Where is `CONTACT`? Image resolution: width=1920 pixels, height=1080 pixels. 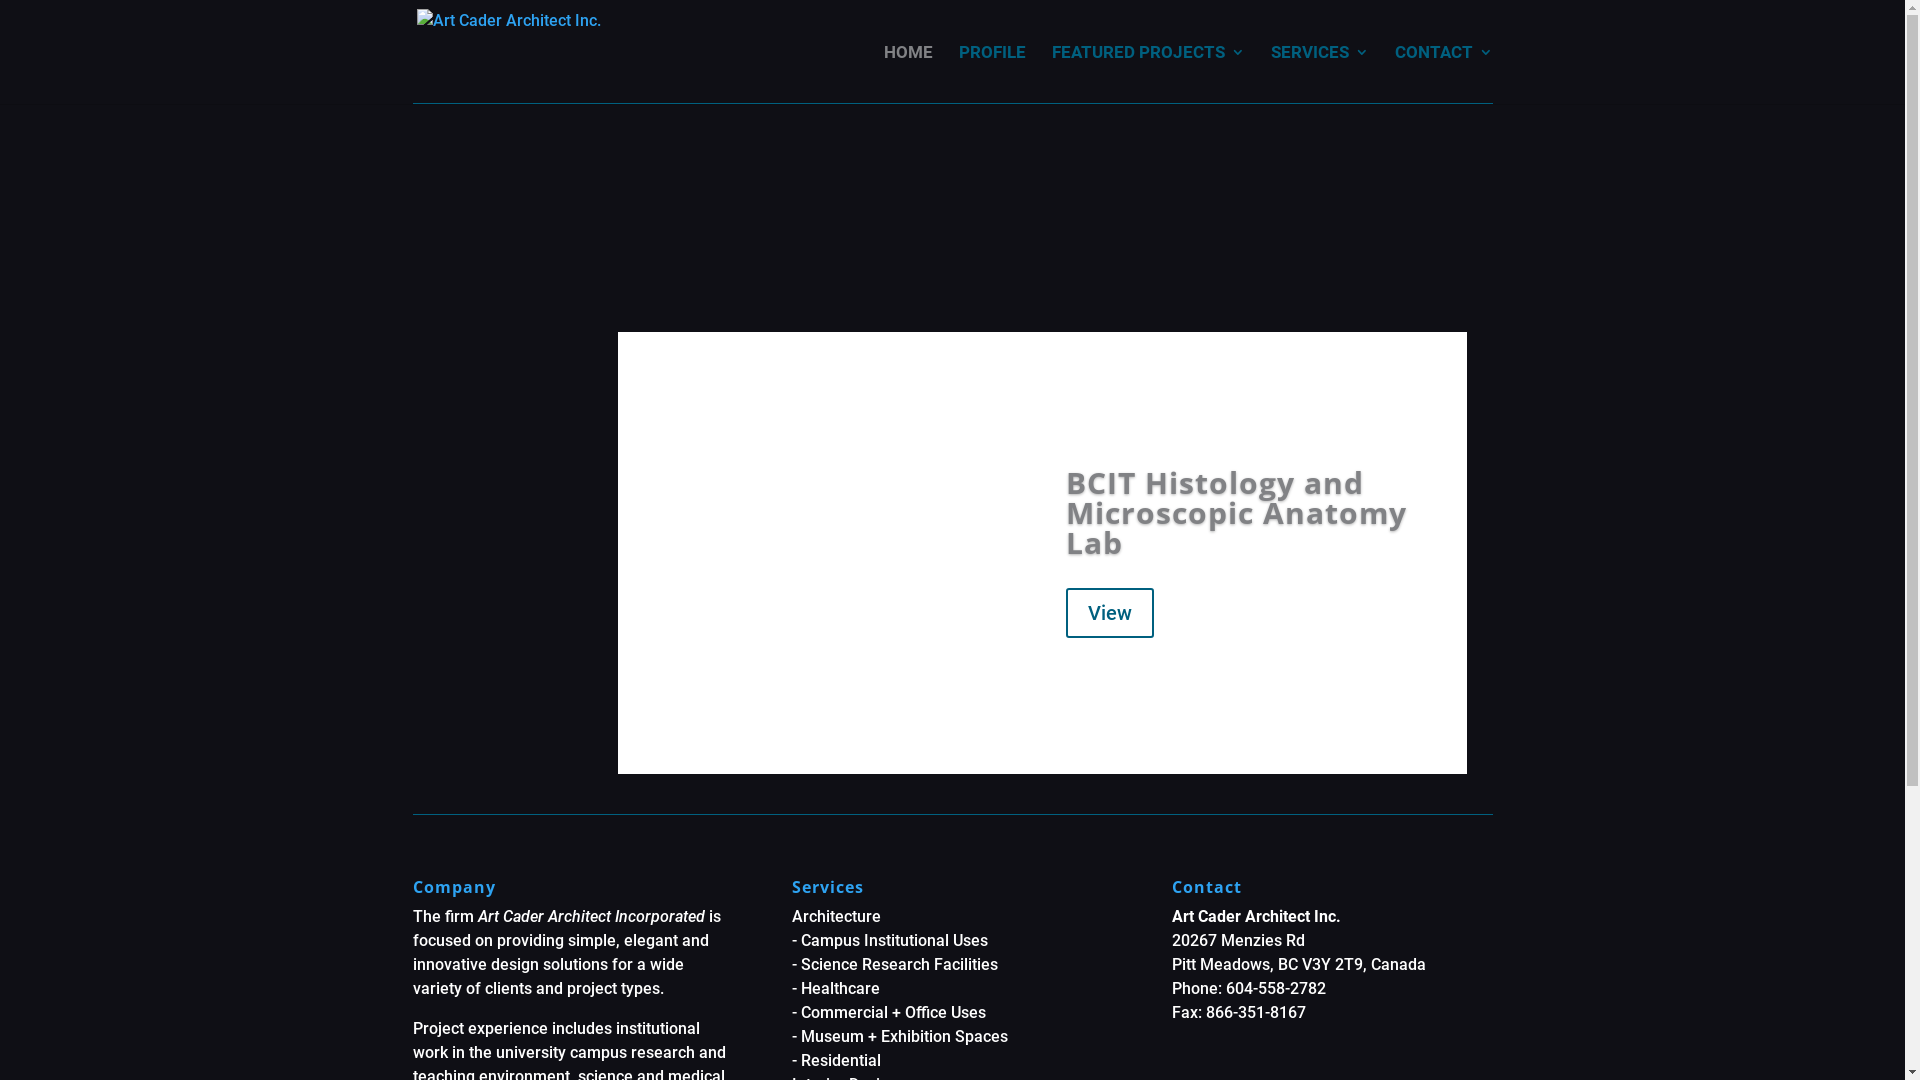
CONTACT is located at coordinates (1443, 74).